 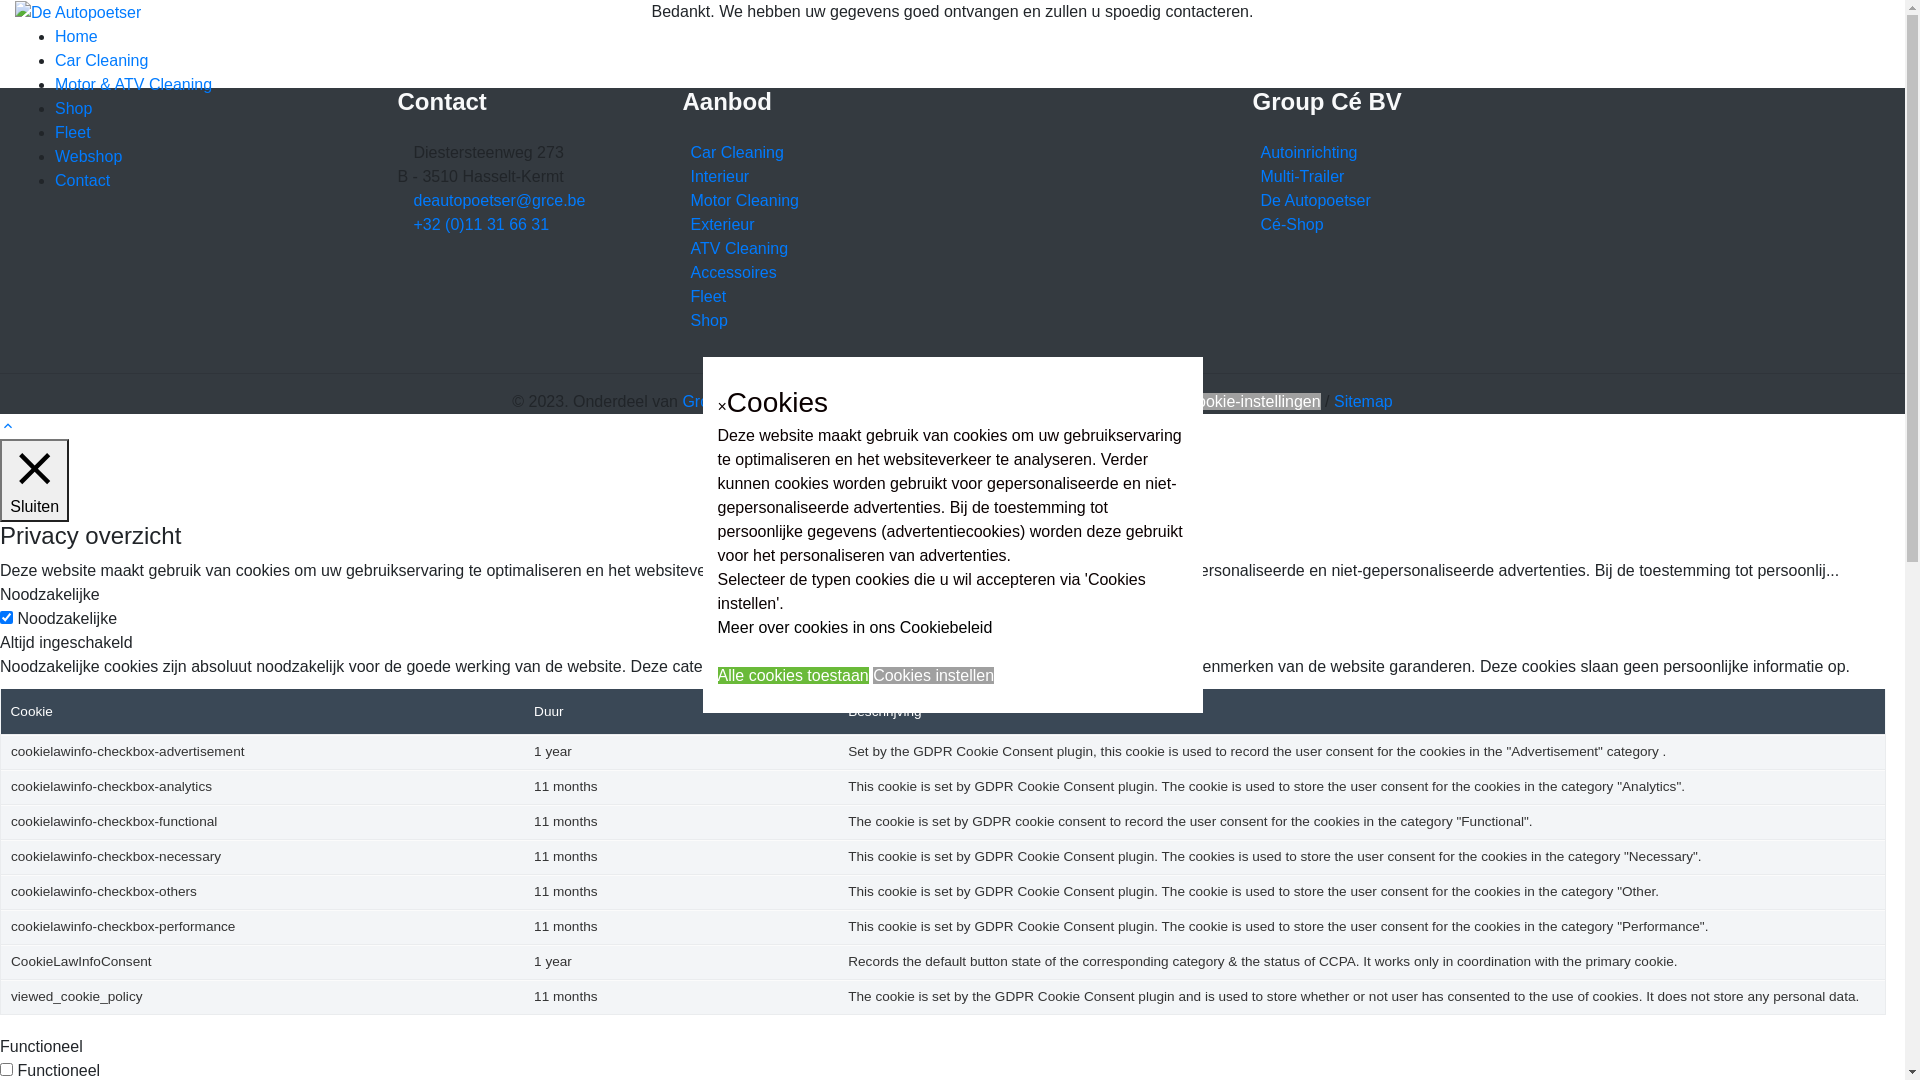 What do you see at coordinates (1311, 200) in the screenshot?
I see `De Autopoetser` at bounding box center [1311, 200].